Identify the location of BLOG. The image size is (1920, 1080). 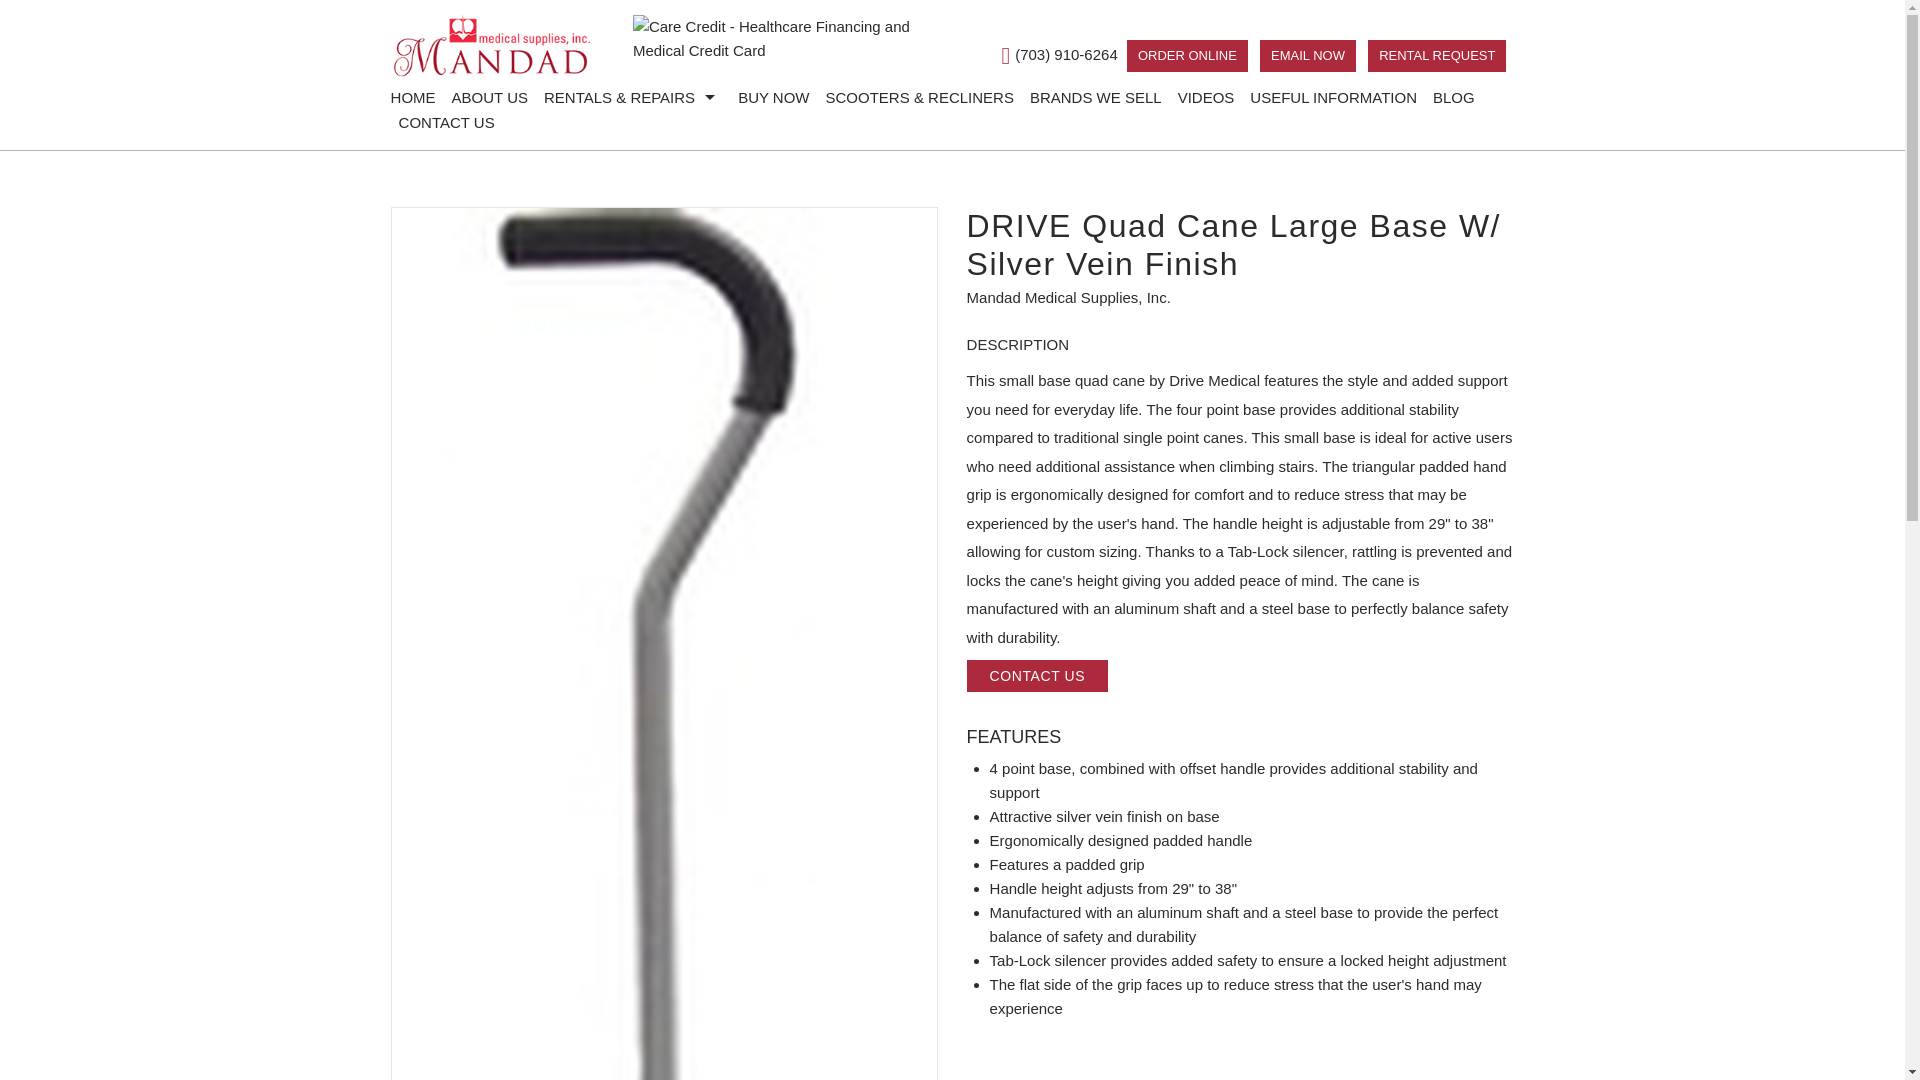
(1453, 98).